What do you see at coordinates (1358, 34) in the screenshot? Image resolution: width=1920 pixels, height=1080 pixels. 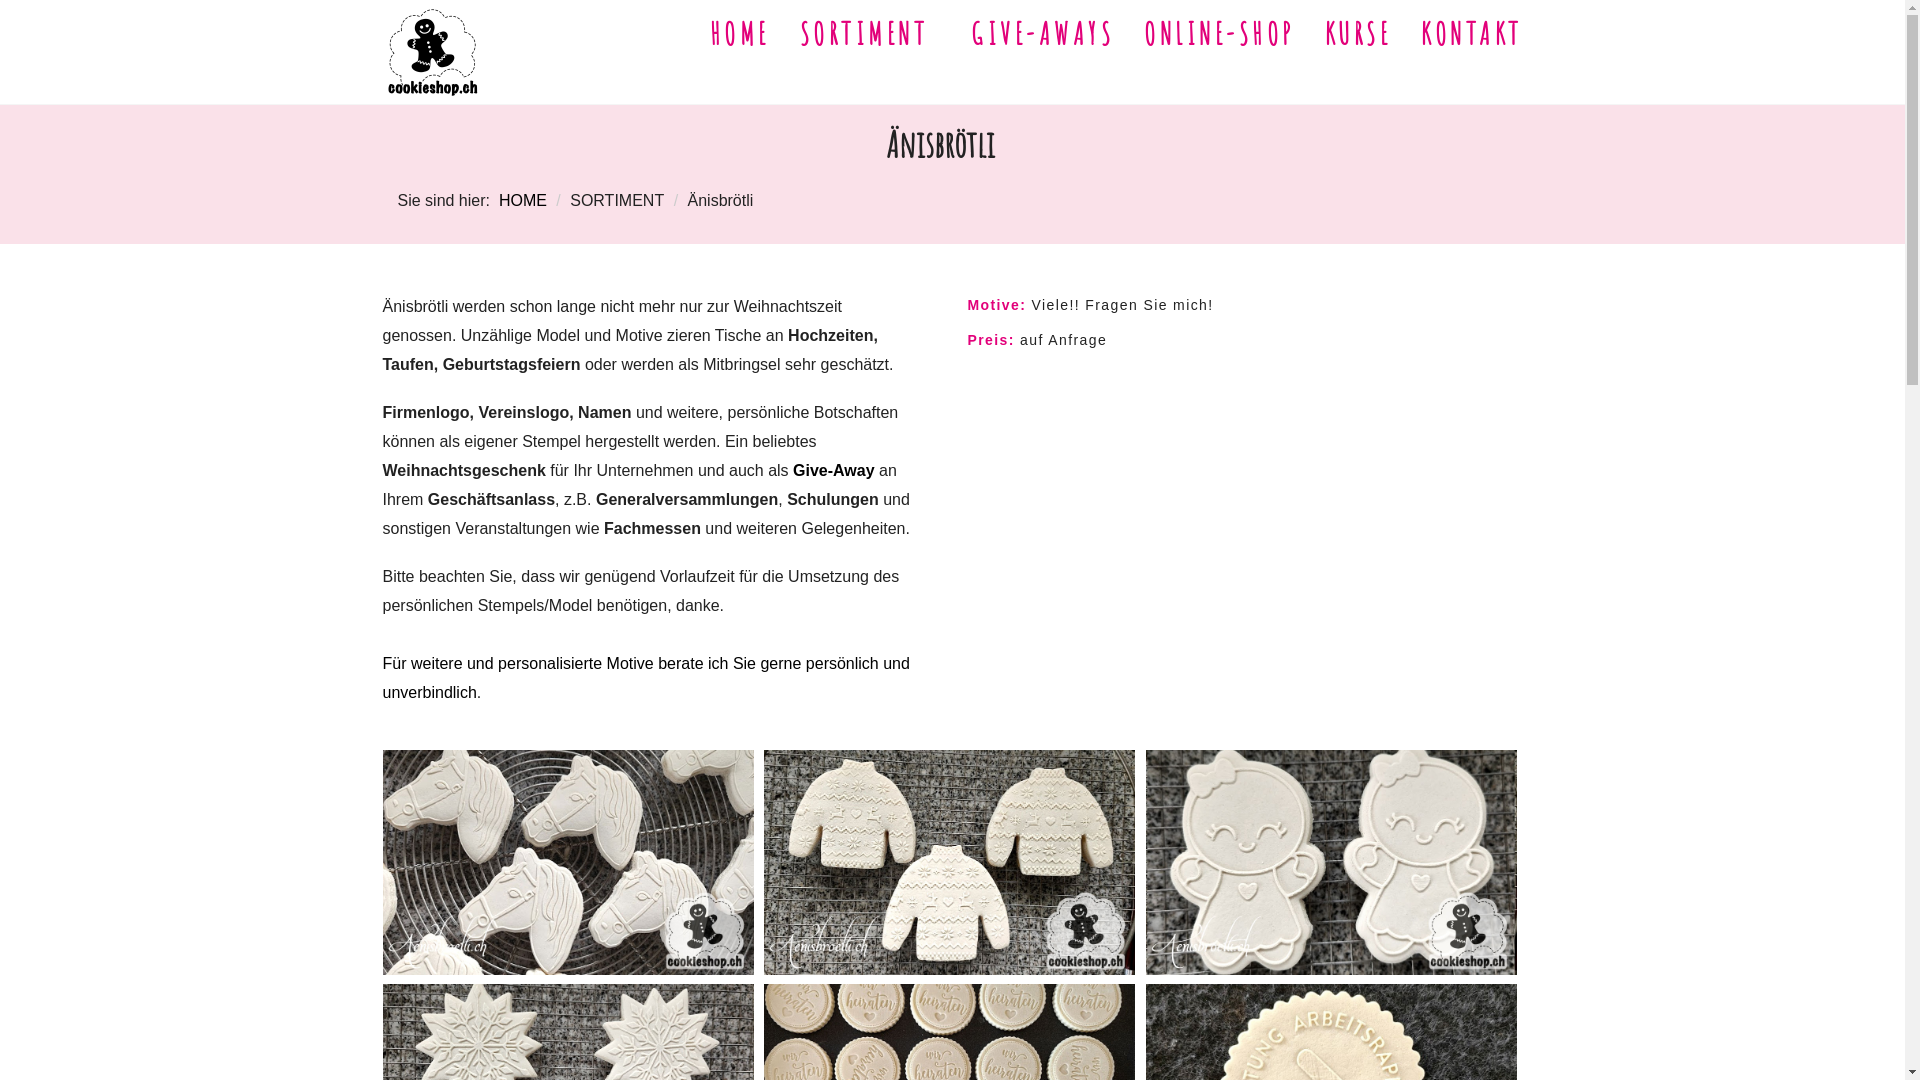 I see `KURSE` at bounding box center [1358, 34].